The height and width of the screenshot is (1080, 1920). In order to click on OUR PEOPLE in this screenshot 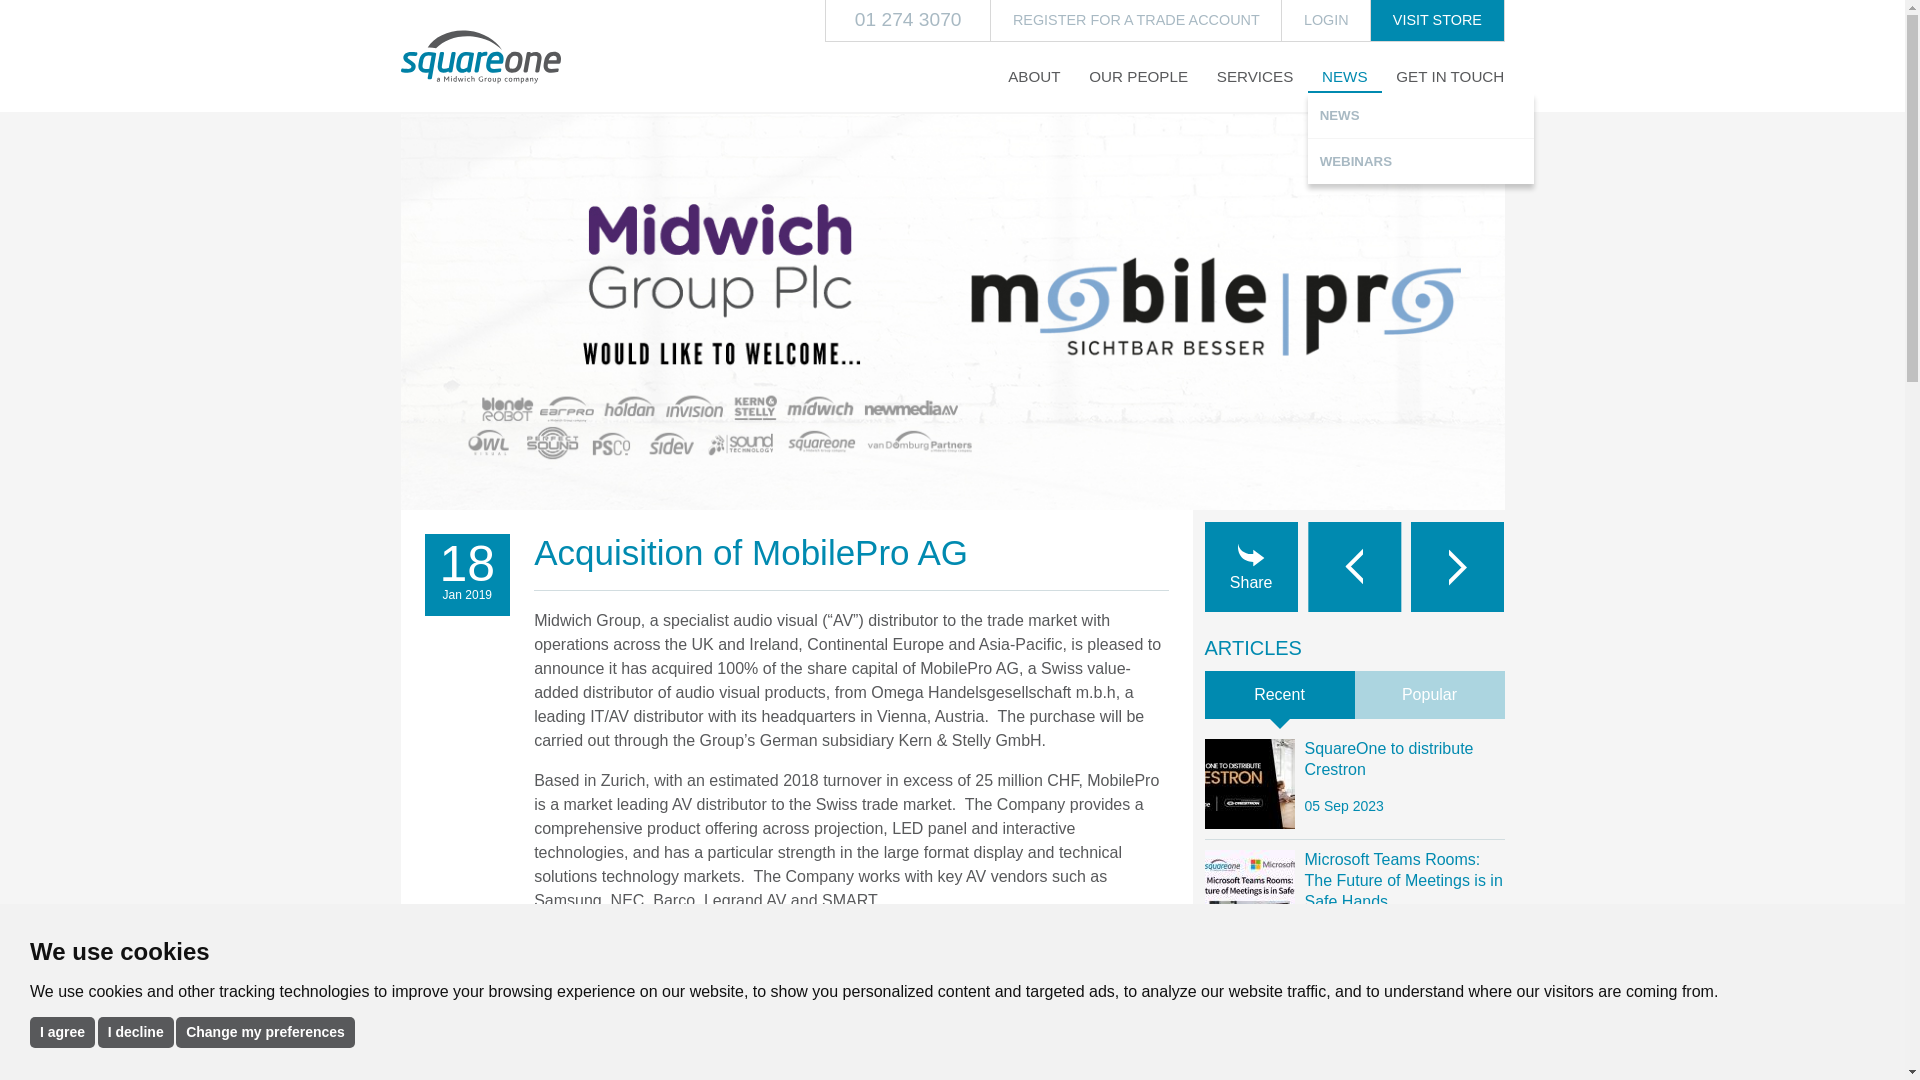, I will do `click(1138, 76)`.